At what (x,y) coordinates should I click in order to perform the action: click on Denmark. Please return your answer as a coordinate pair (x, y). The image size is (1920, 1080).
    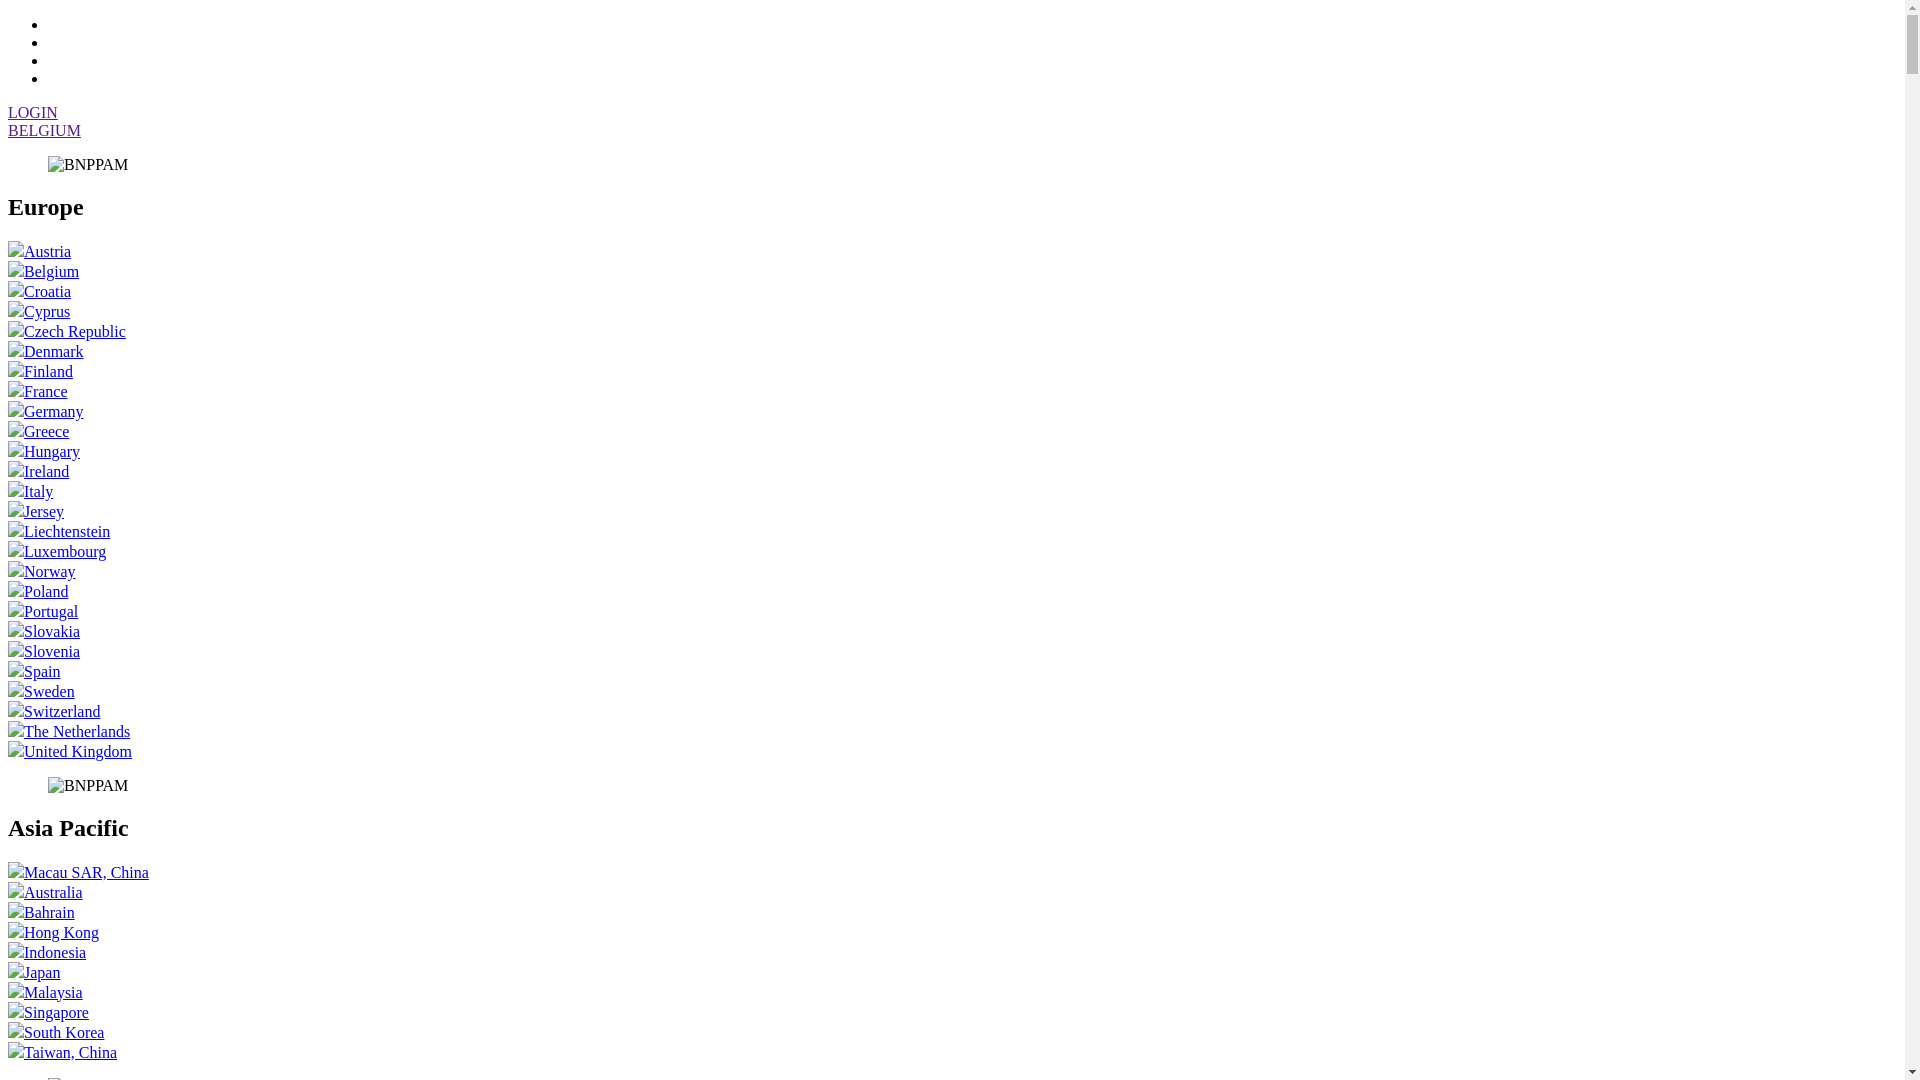
    Looking at the image, I should click on (46, 352).